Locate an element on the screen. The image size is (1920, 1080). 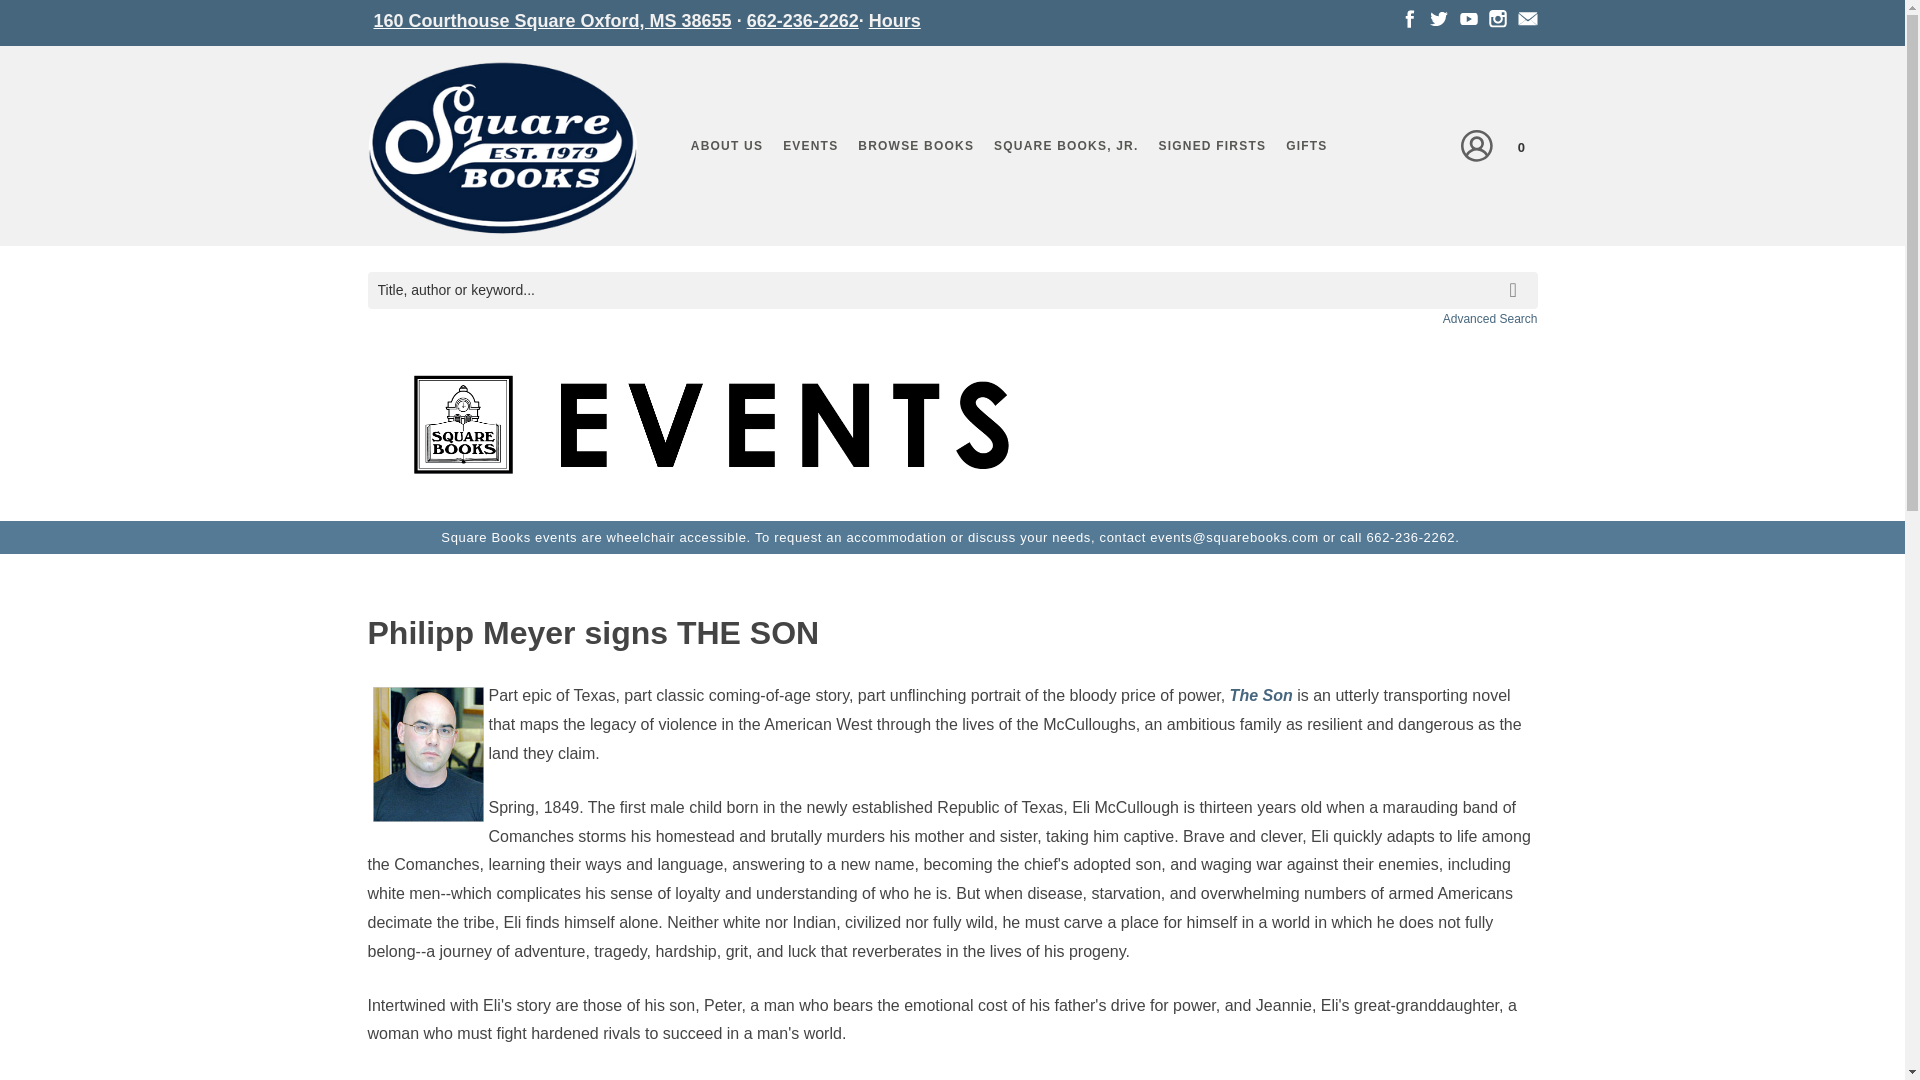
160 Courthouse Square Oxford, MS 38655 is located at coordinates (552, 20).